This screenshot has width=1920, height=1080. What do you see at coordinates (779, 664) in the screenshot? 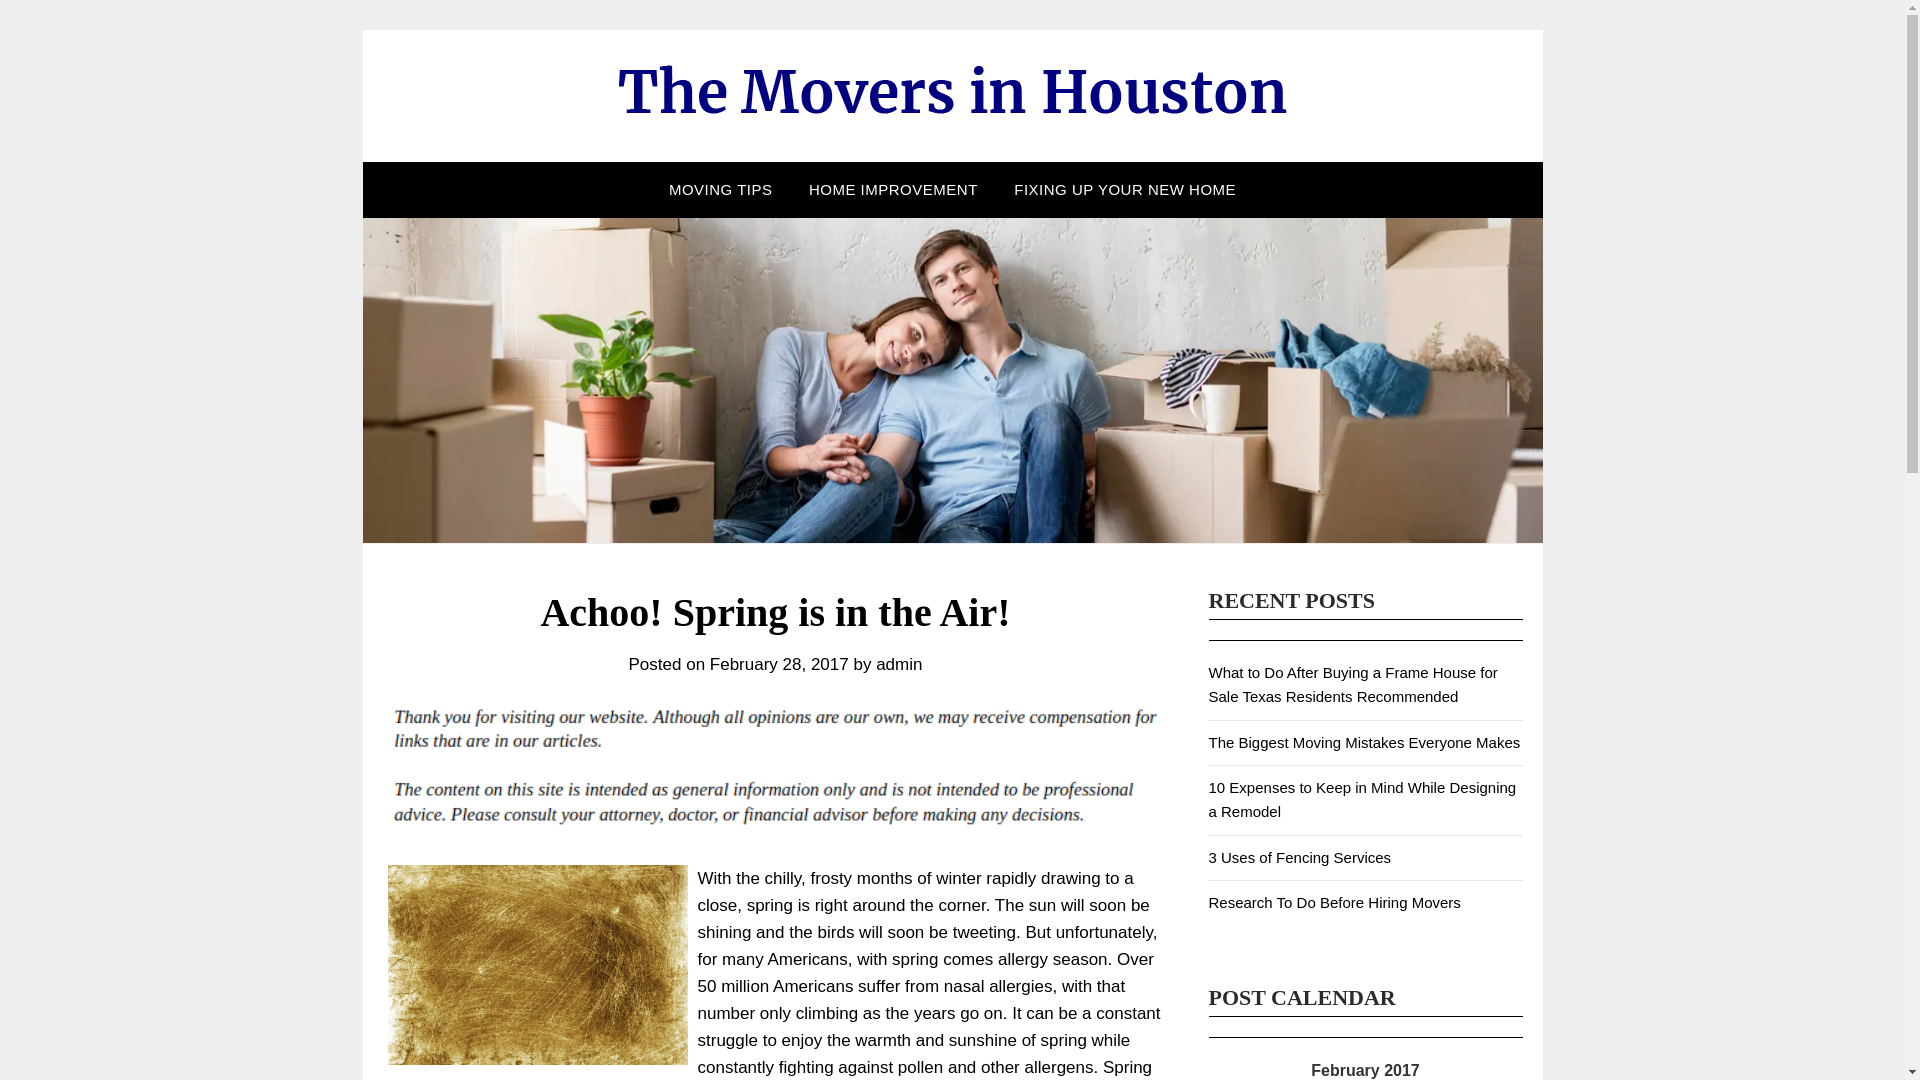
I see `February 28, 2017` at bounding box center [779, 664].